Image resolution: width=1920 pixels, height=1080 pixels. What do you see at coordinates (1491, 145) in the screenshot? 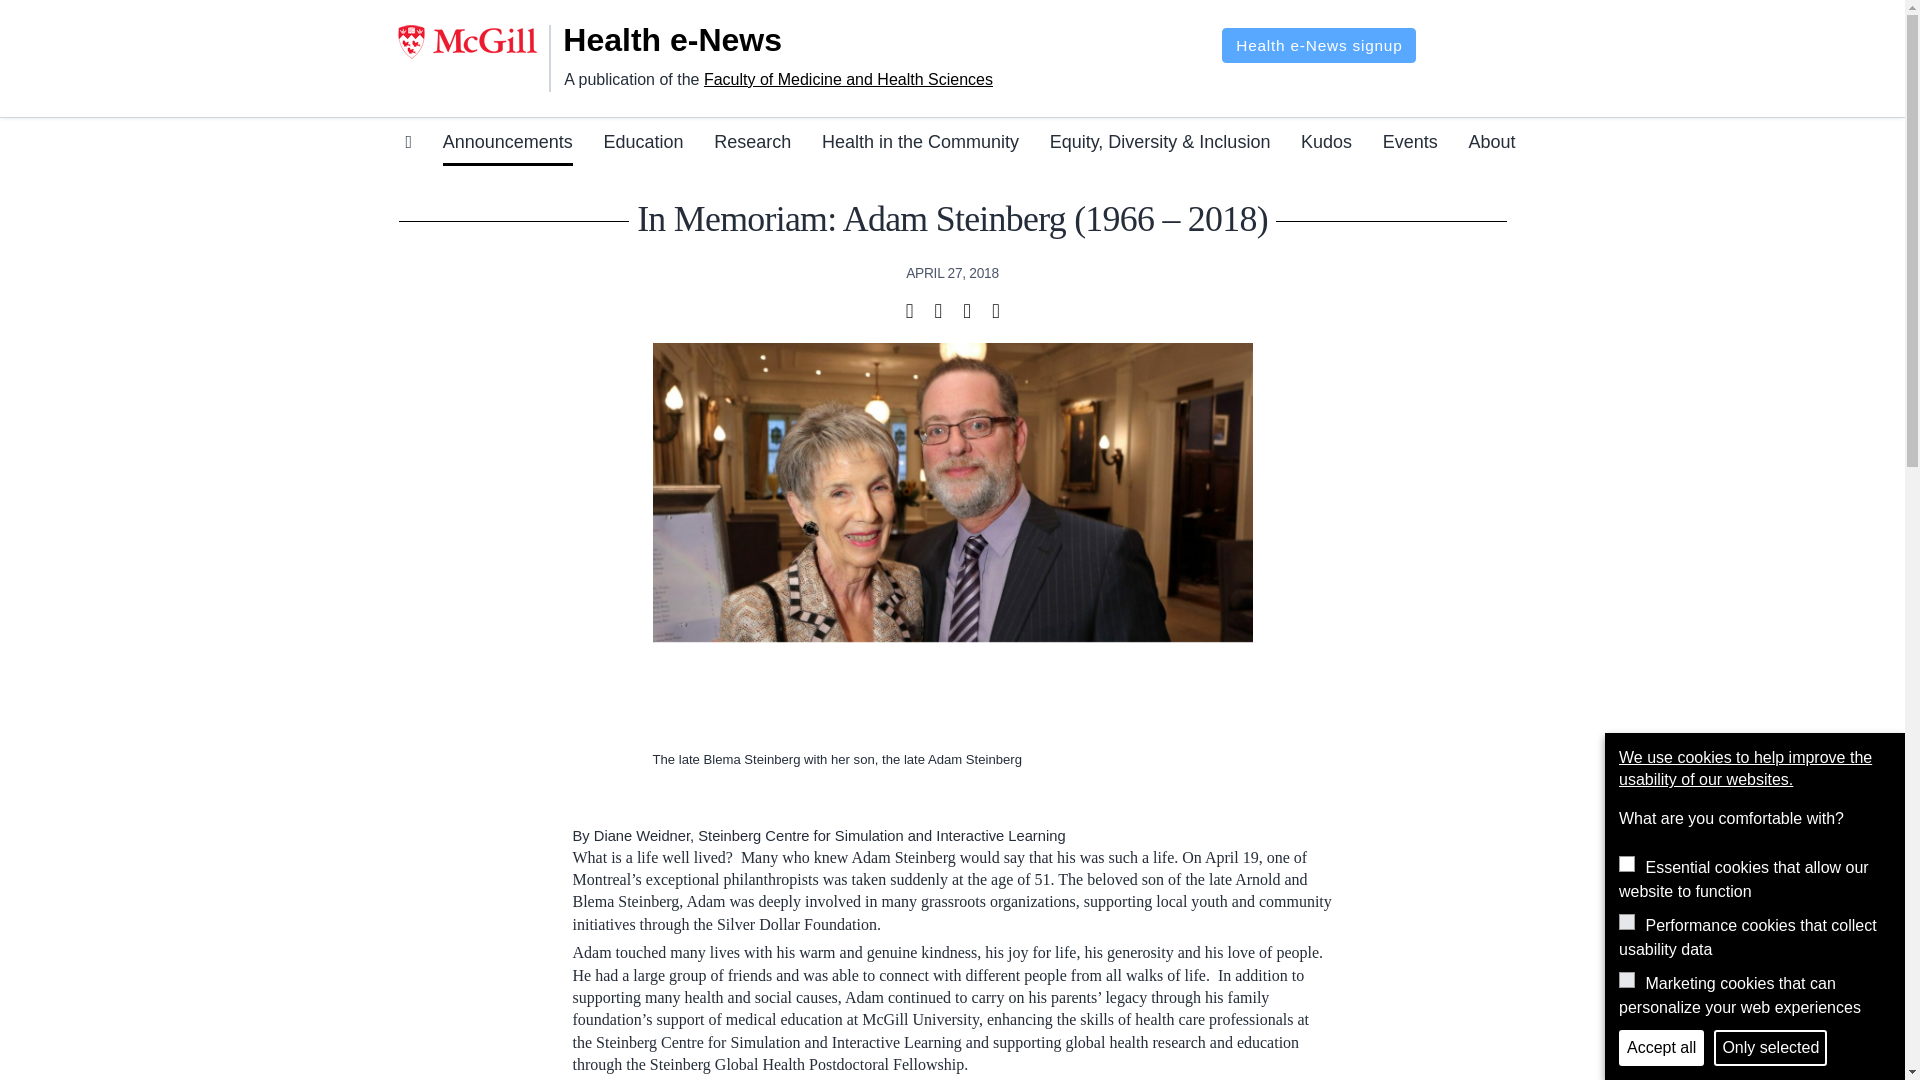
I see `About` at bounding box center [1491, 145].